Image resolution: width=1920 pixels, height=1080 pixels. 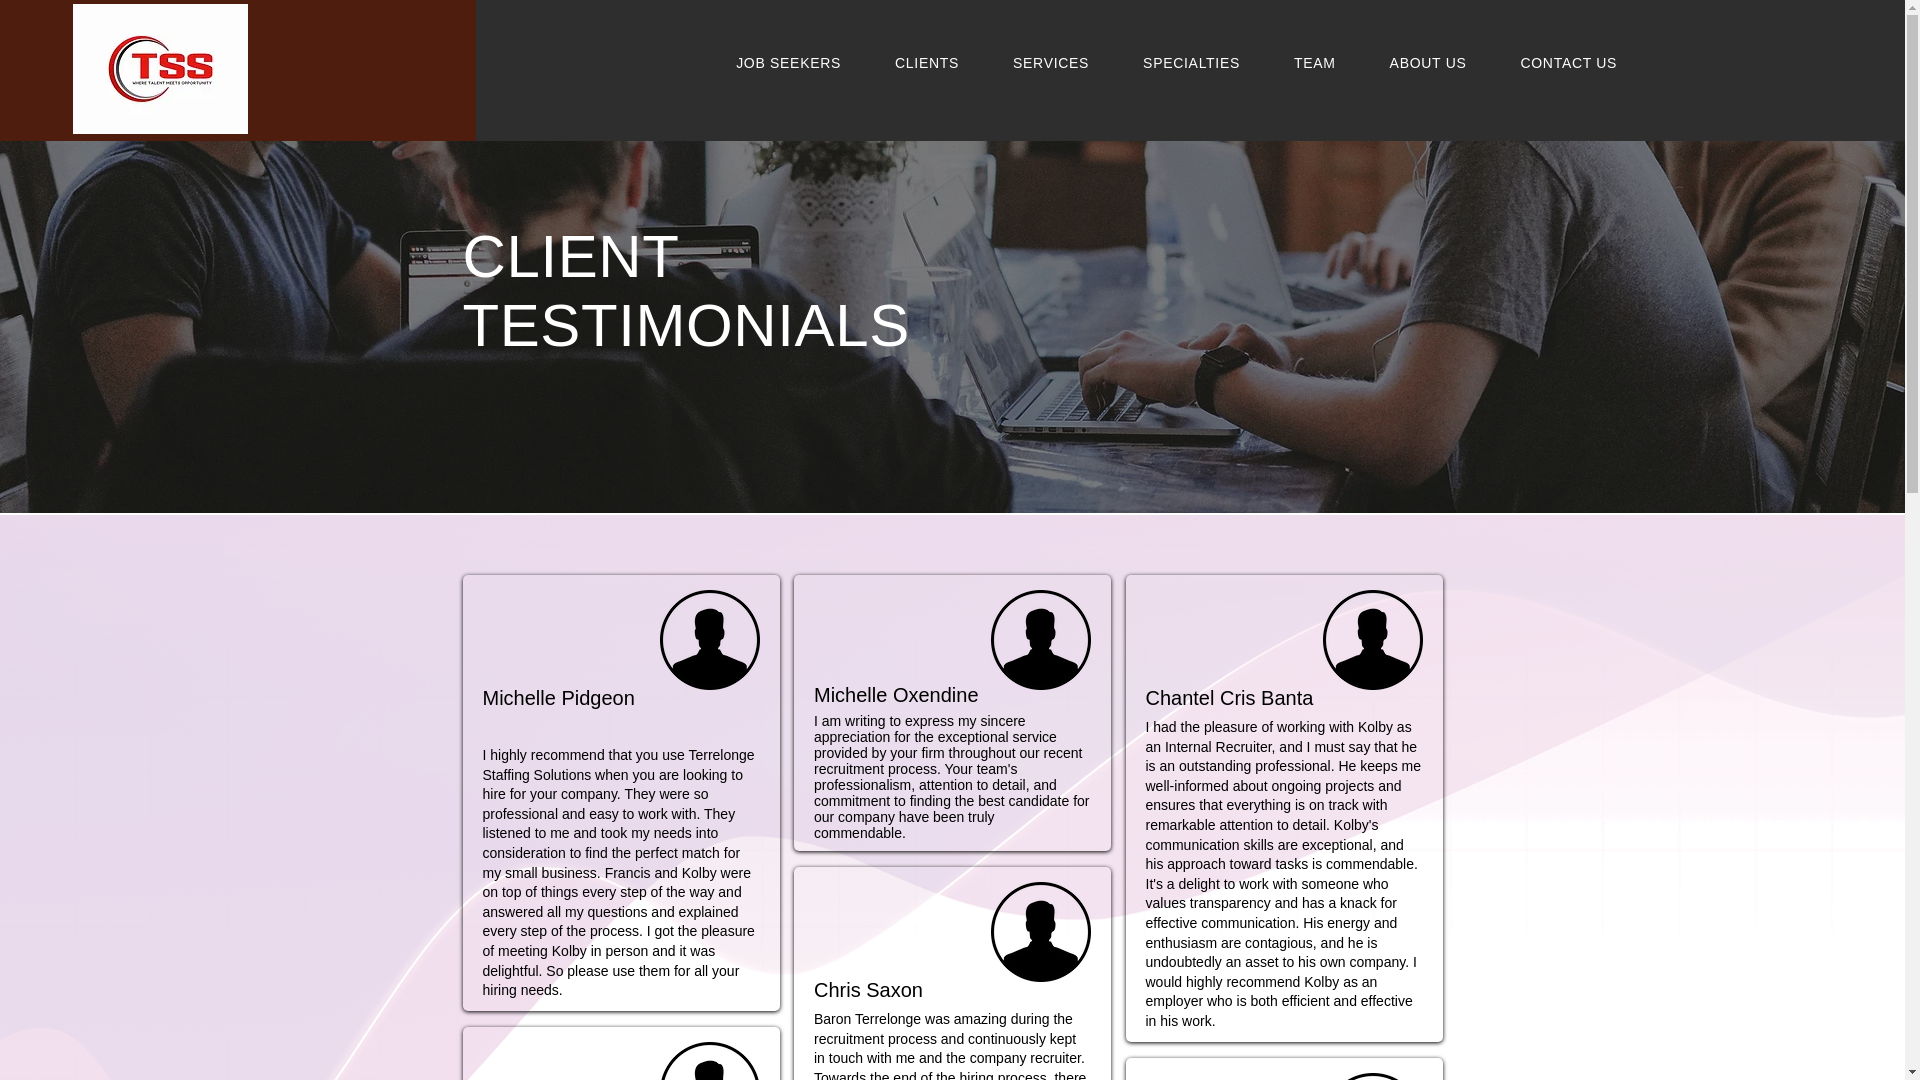 What do you see at coordinates (868, 990) in the screenshot?
I see `Chris Saxon` at bounding box center [868, 990].